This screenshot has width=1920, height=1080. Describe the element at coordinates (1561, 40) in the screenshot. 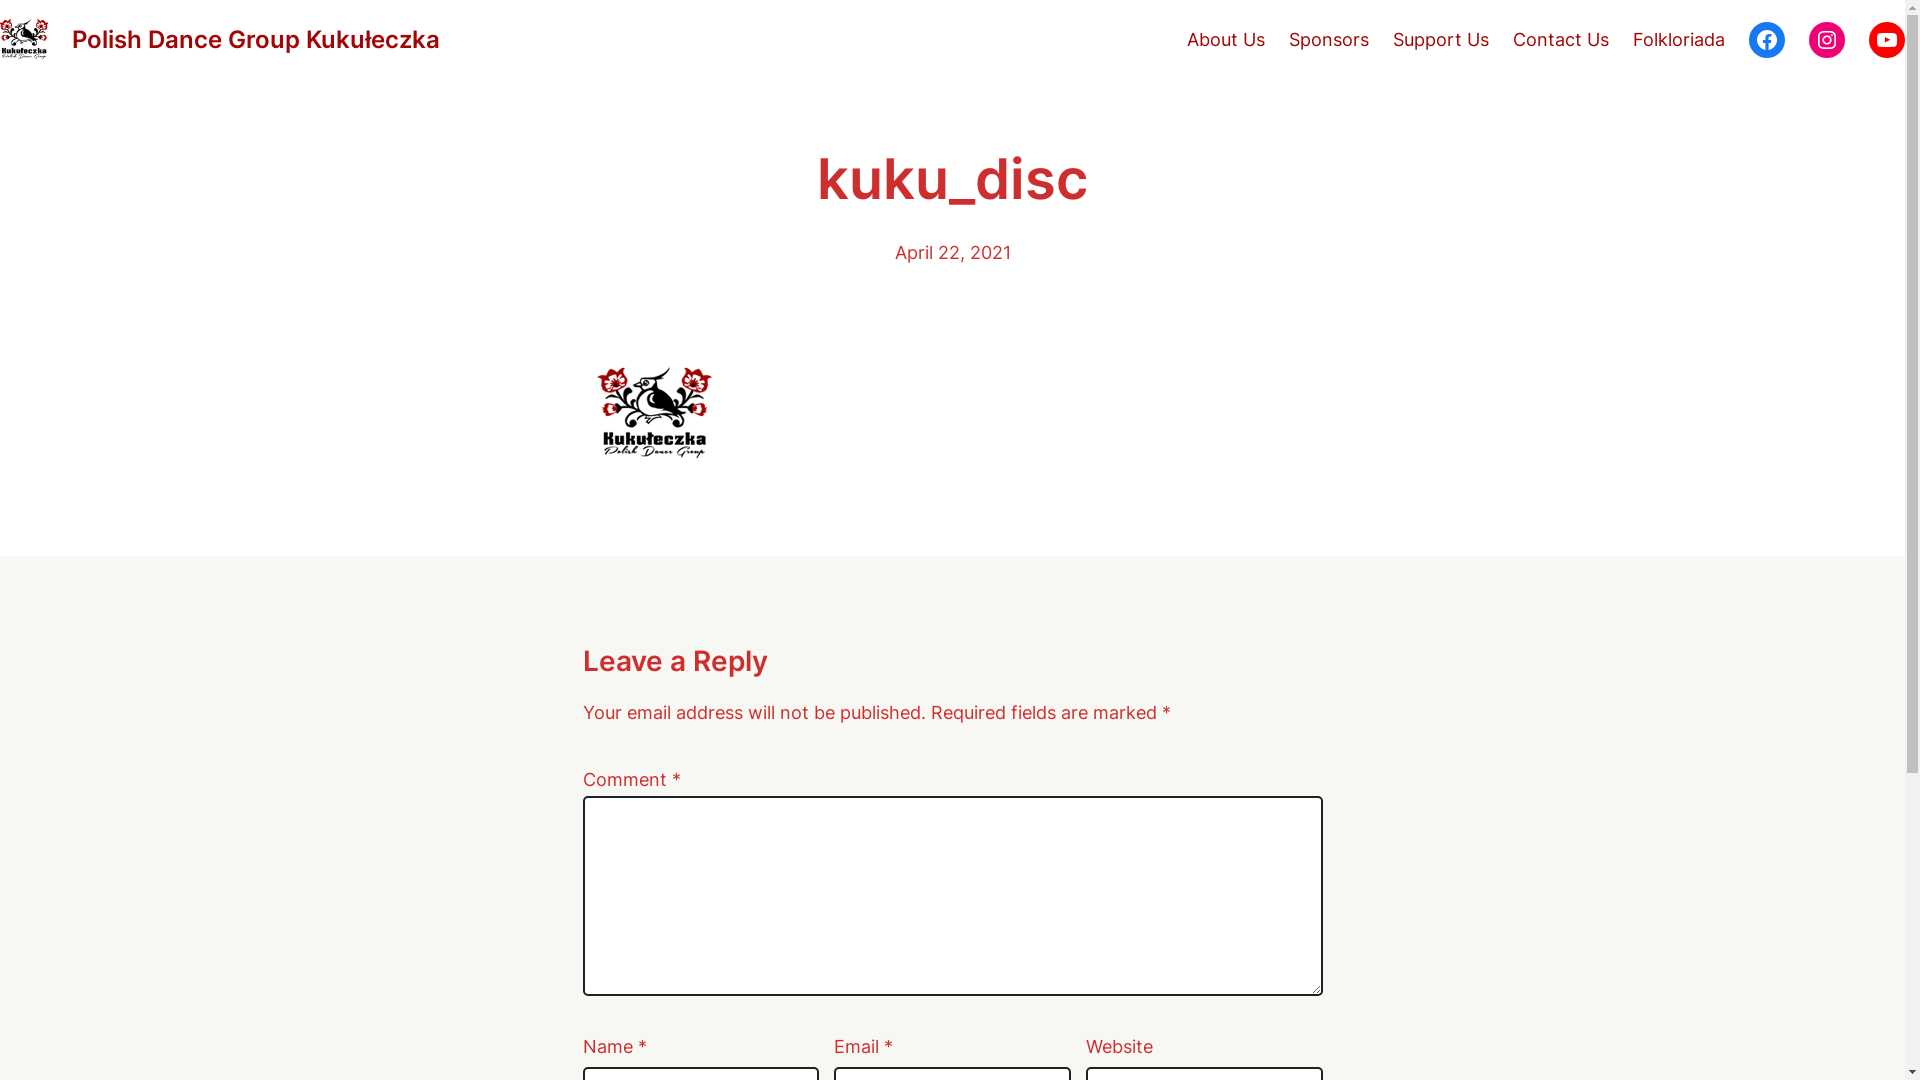

I see `Contact Us` at that location.